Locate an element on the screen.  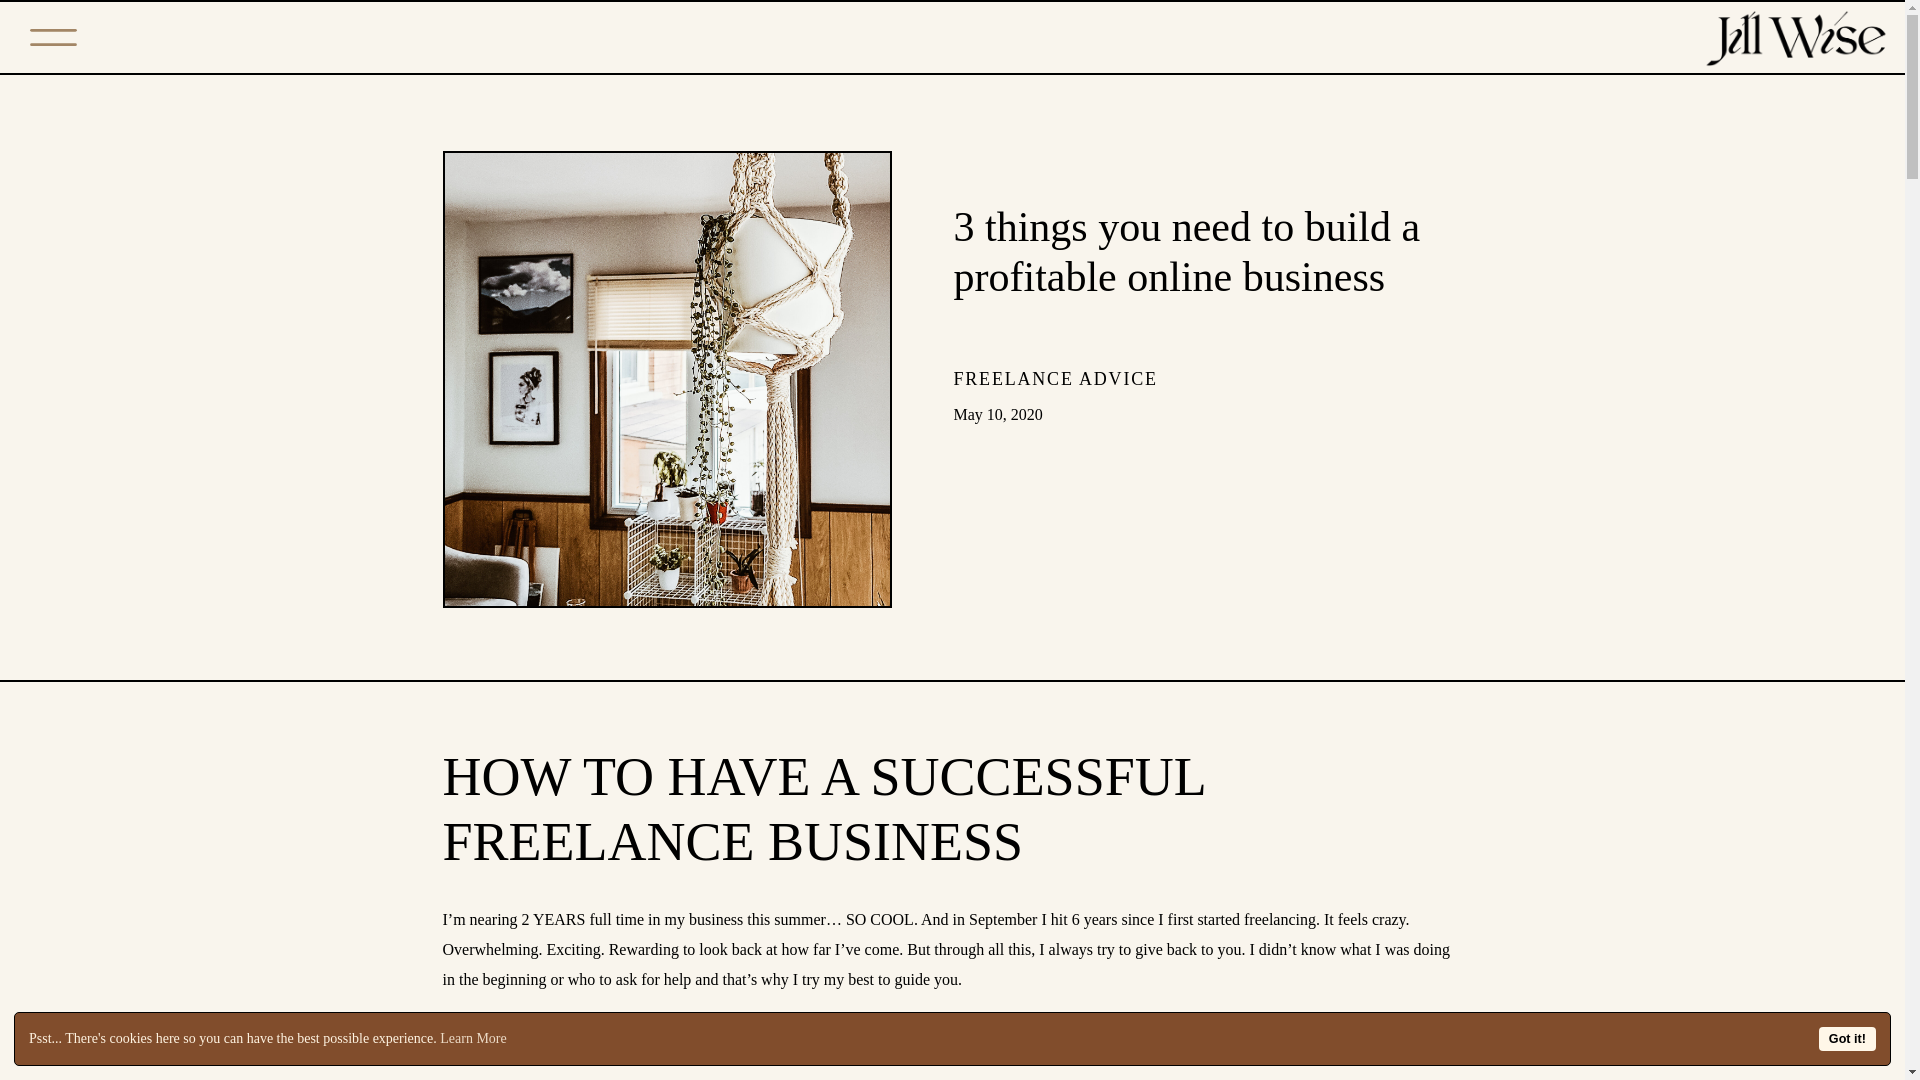
Got it! is located at coordinates (1846, 1038).